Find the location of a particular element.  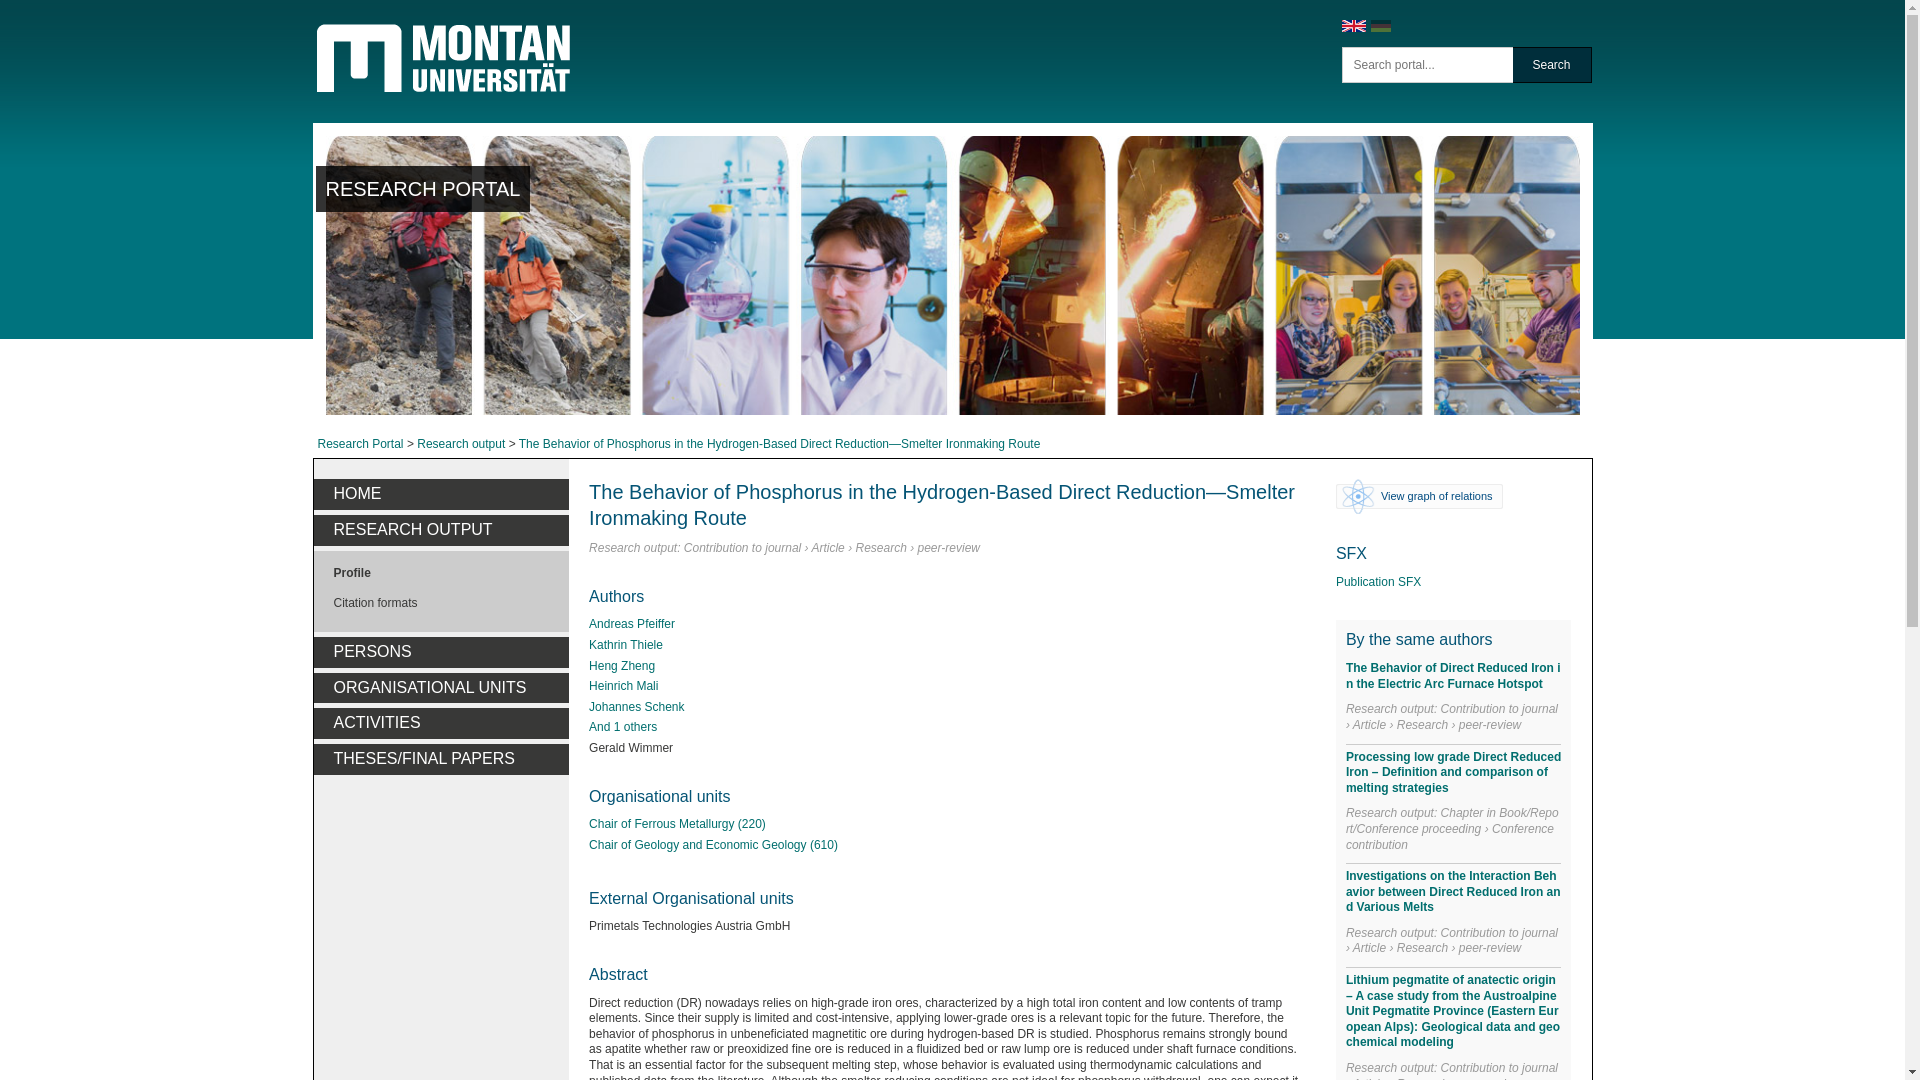

Heng Zheng is located at coordinates (622, 666).